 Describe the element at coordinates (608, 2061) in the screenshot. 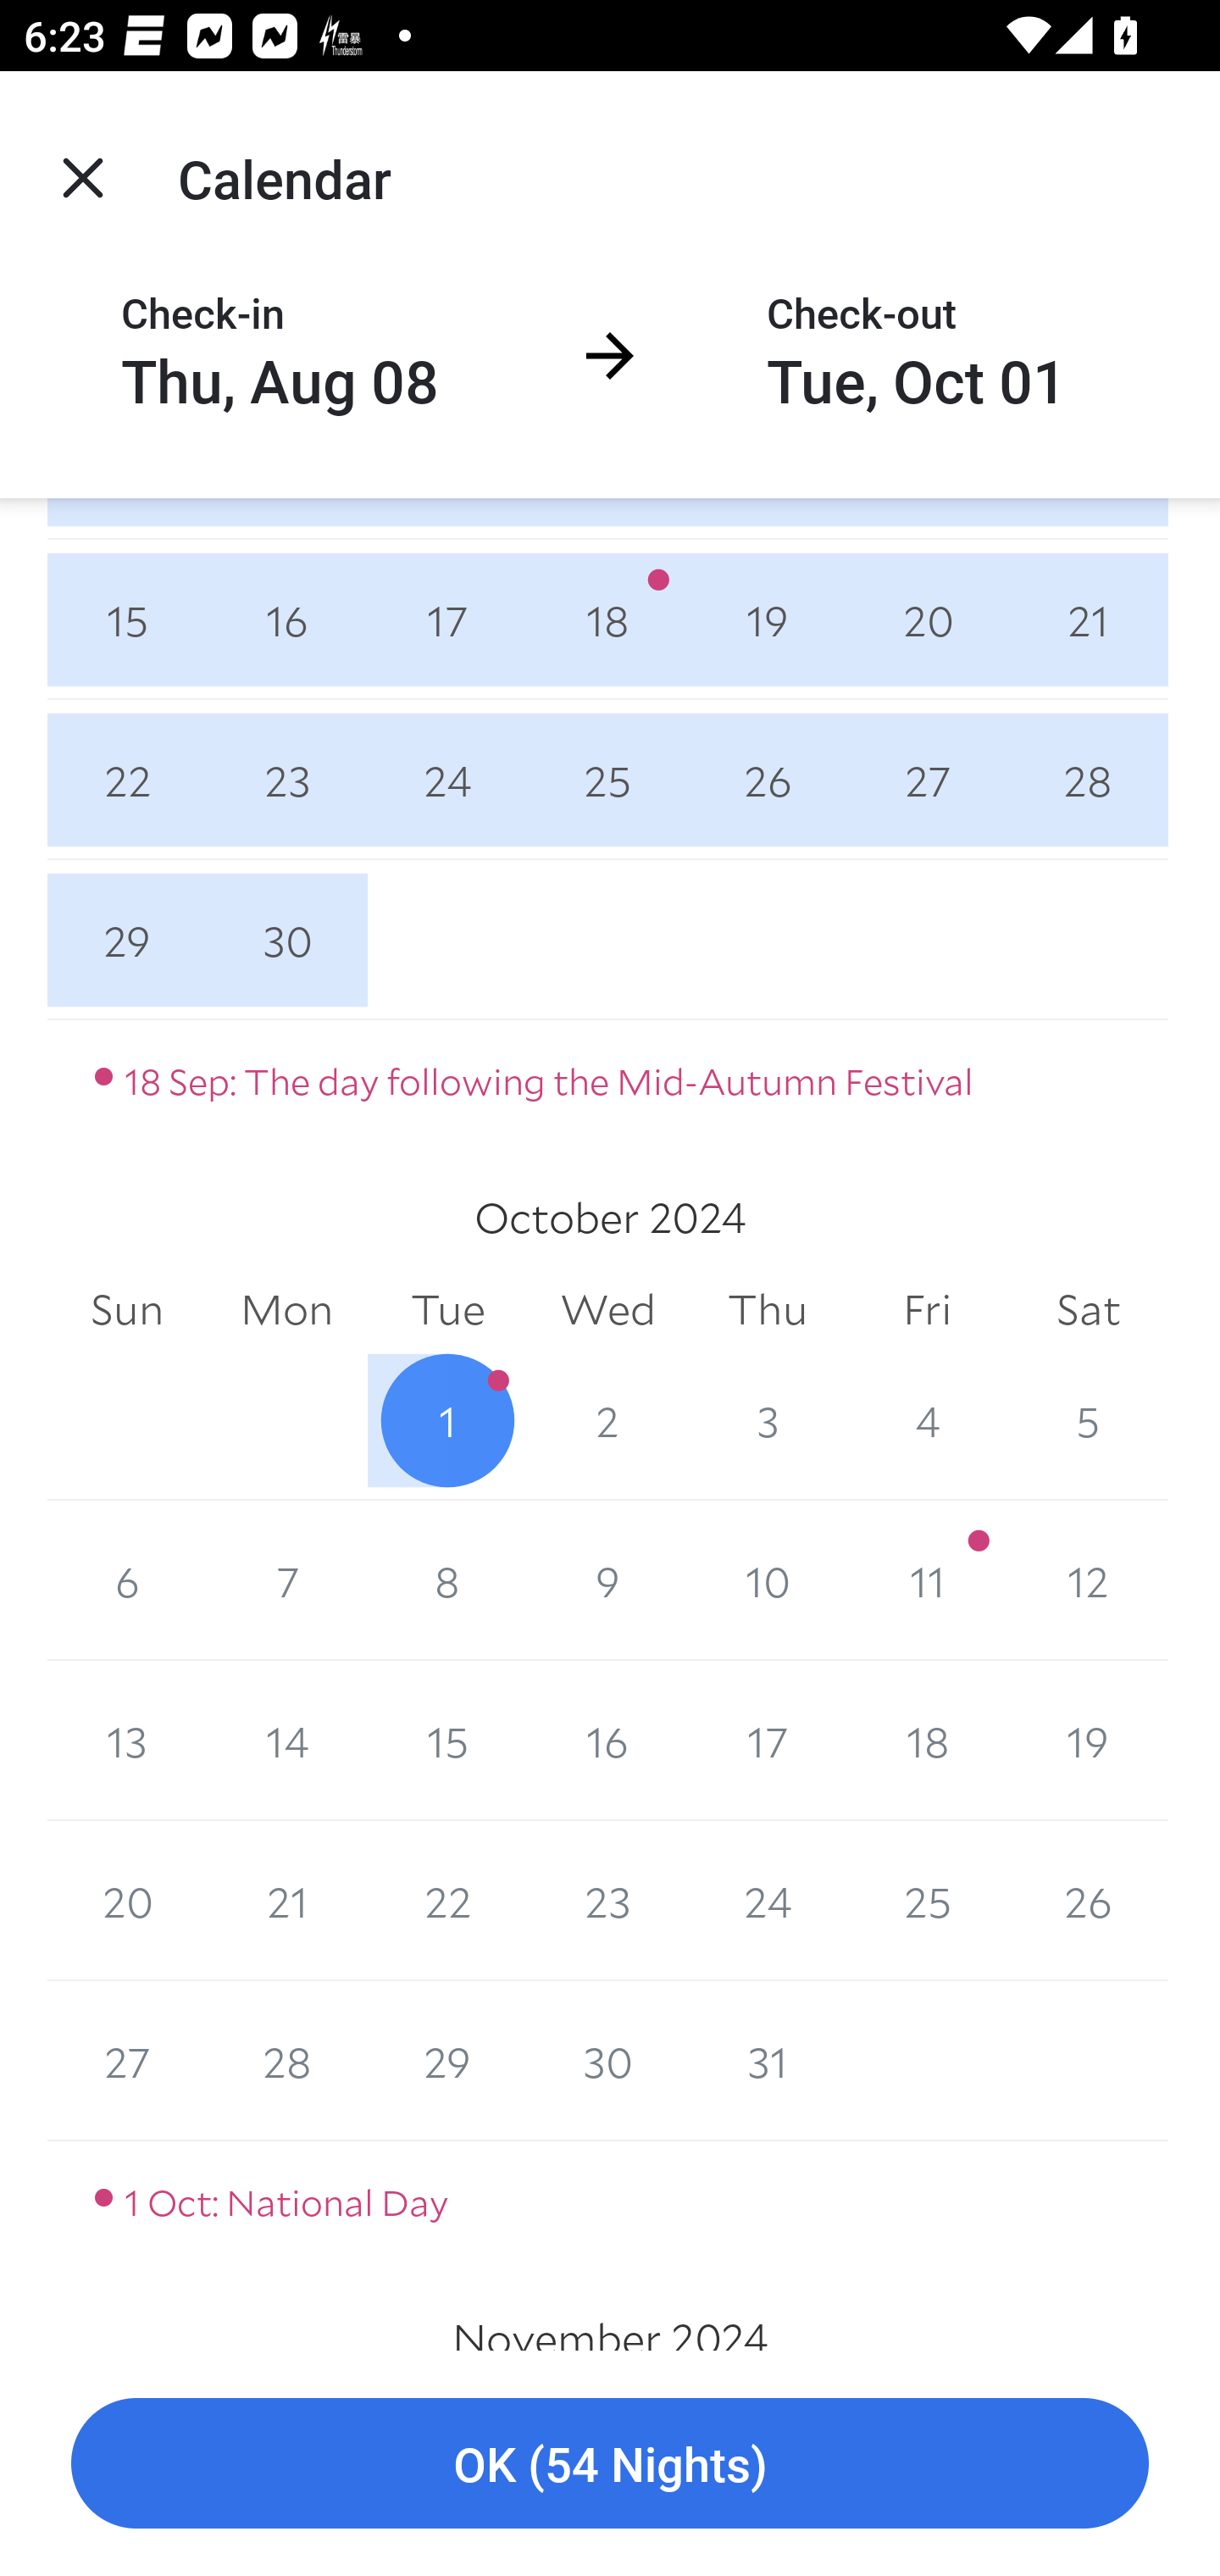

I see `30 30 October 2024` at that location.